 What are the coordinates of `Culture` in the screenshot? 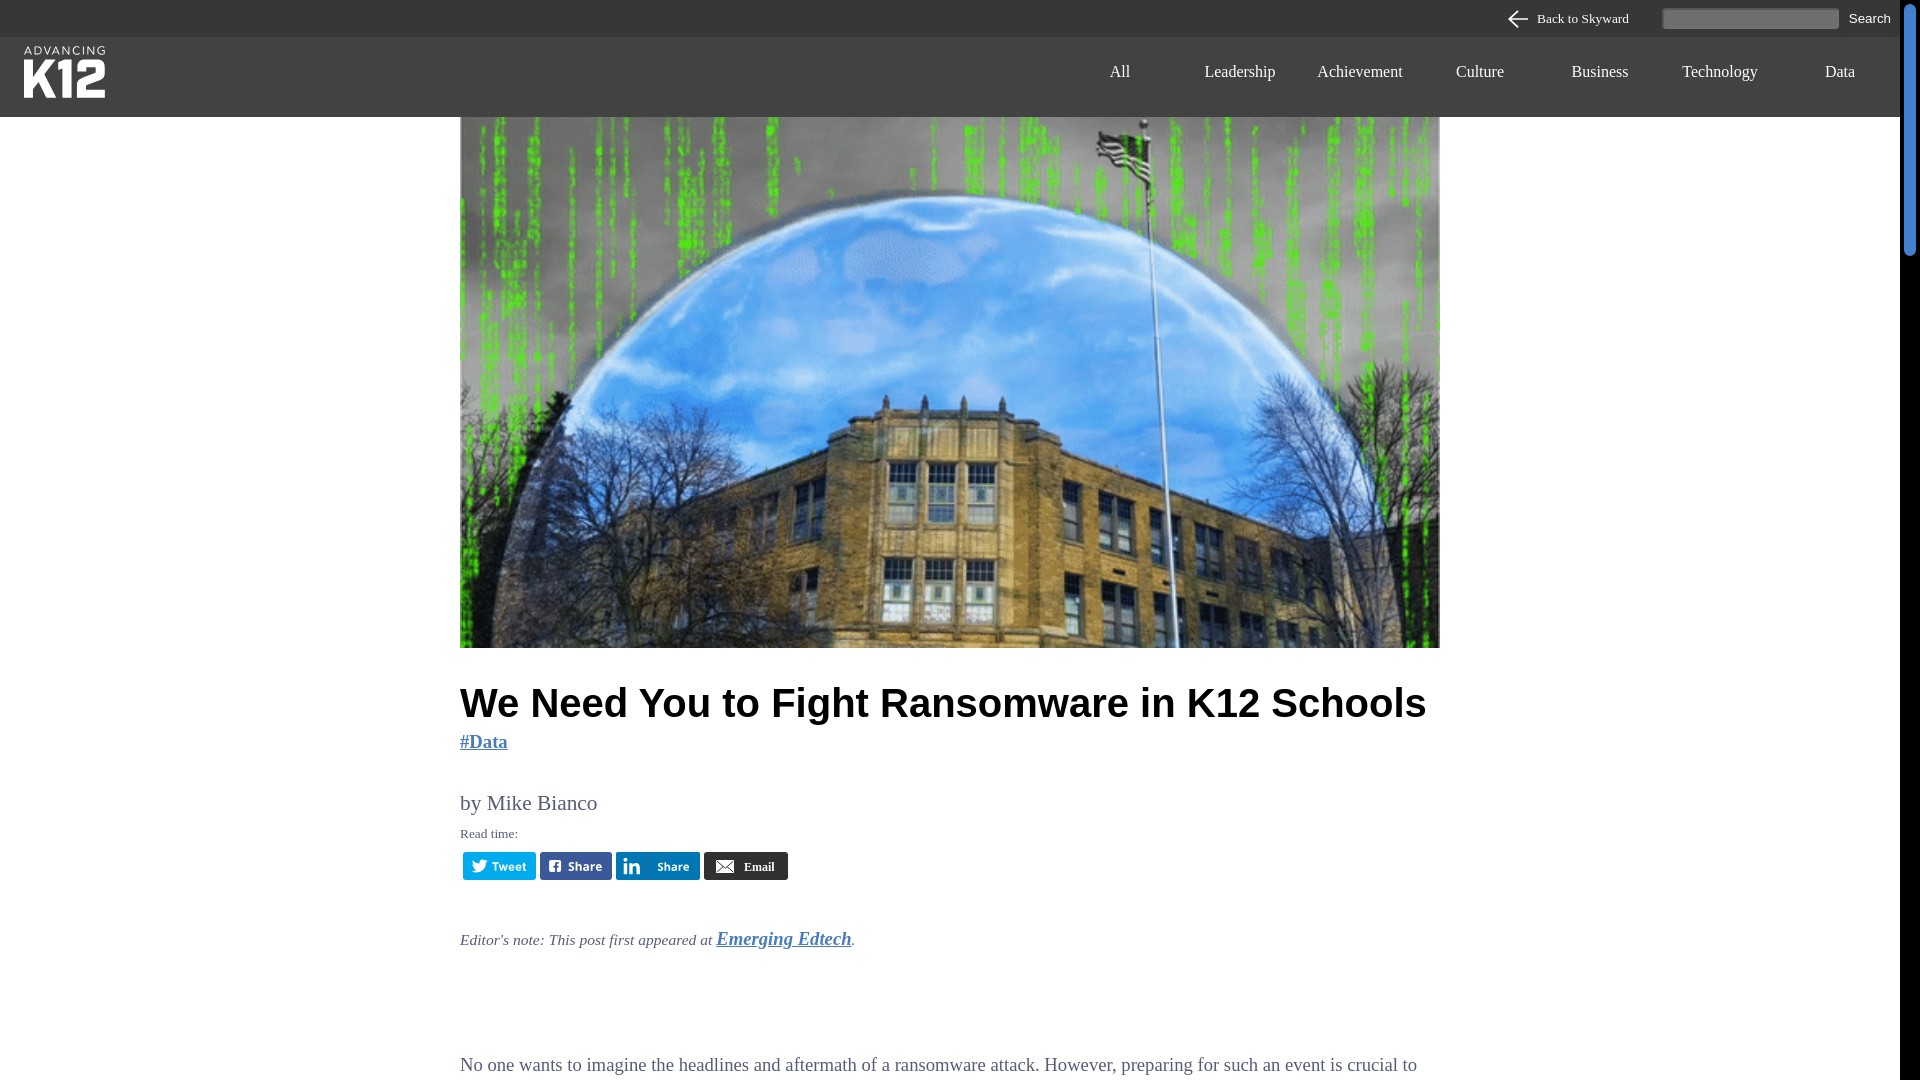 It's located at (1480, 76).